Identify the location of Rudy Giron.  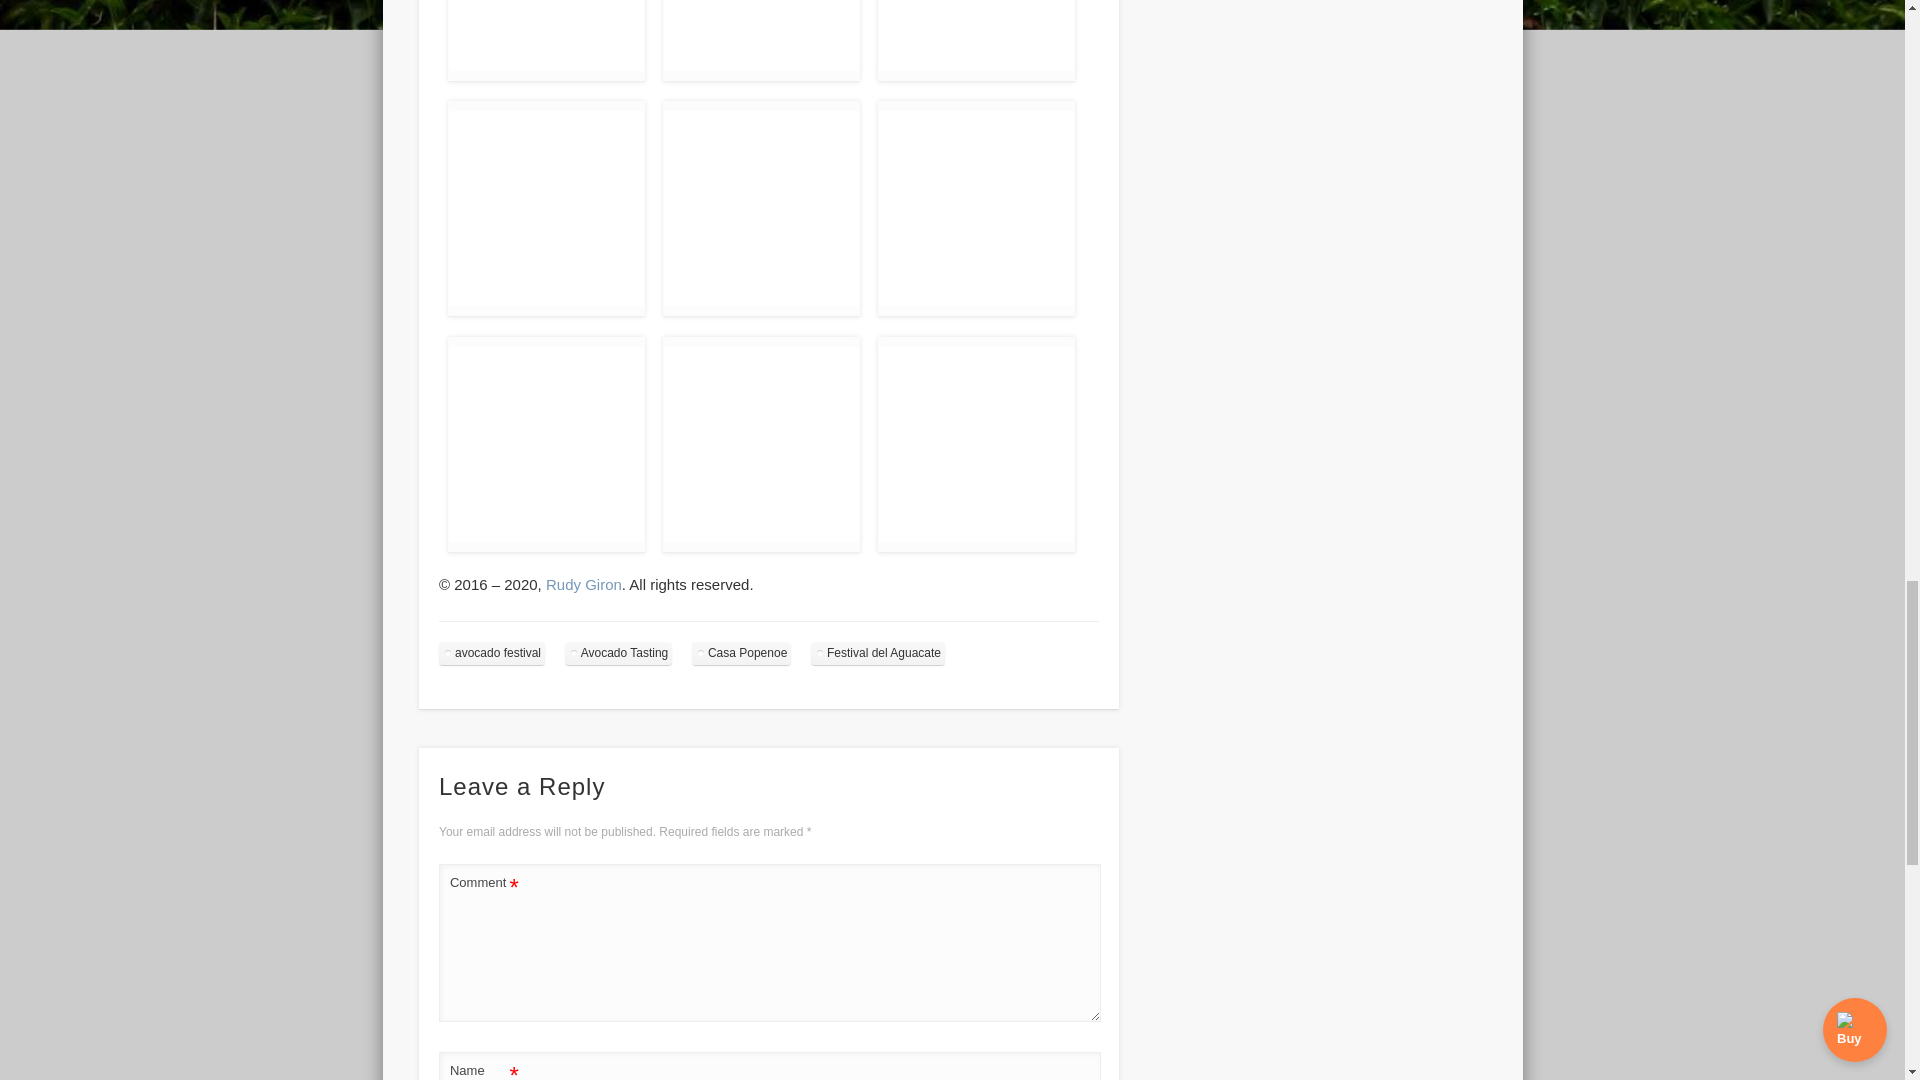
(584, 584).